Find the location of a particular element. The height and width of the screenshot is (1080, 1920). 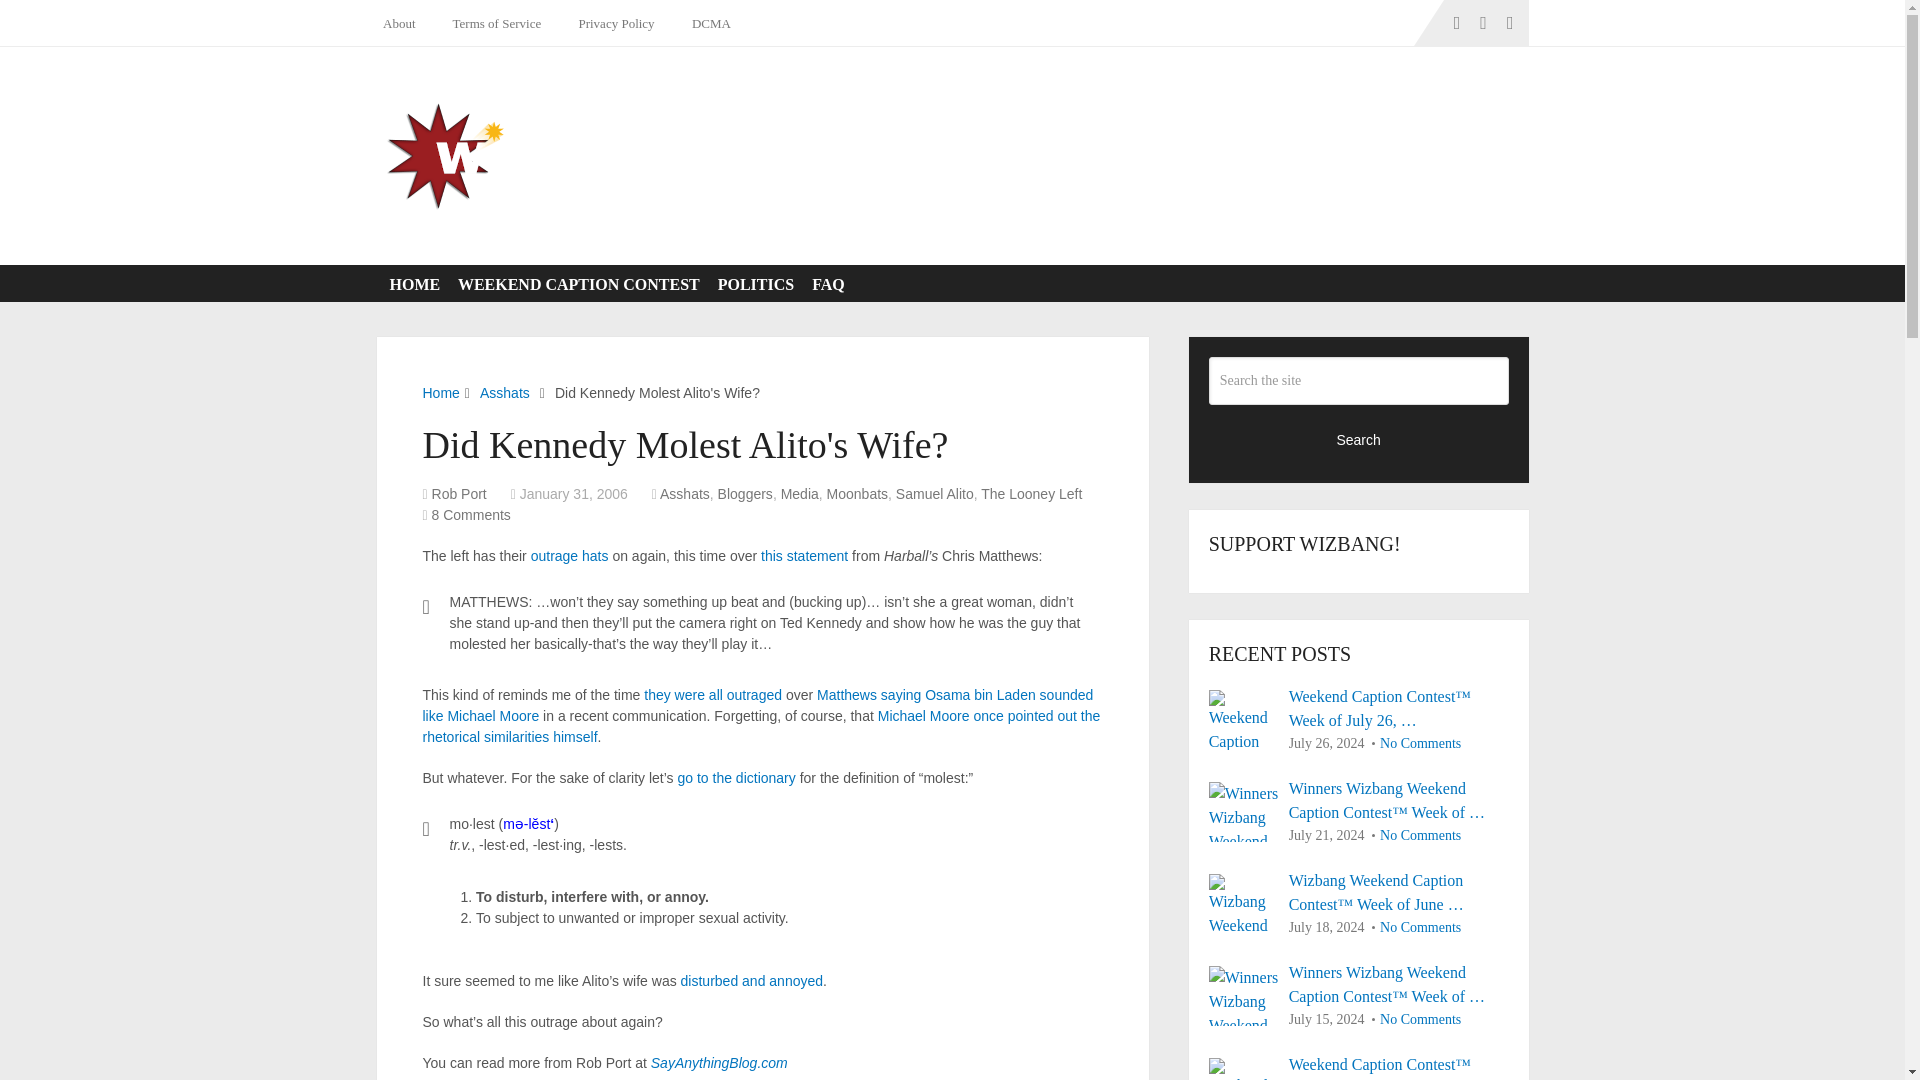

DCMA is located at coordinates (708, 23).